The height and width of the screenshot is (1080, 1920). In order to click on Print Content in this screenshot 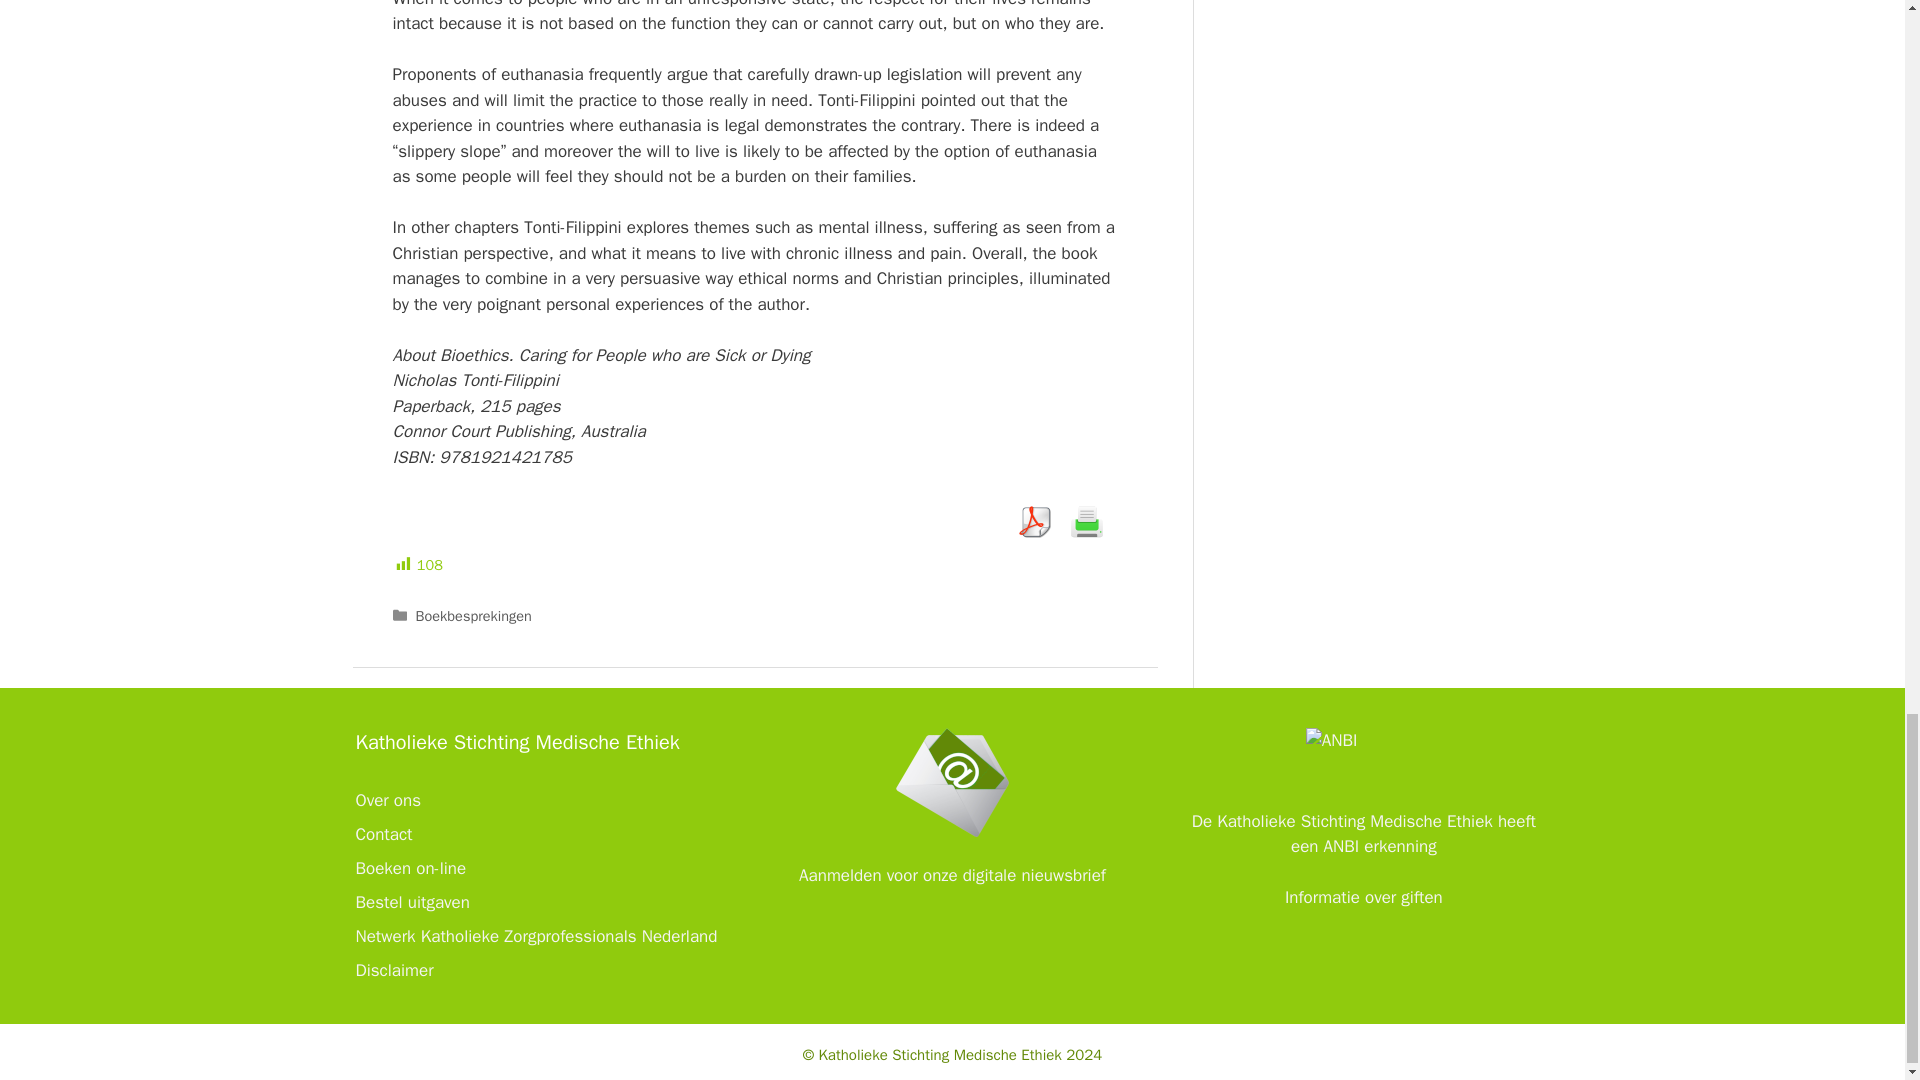, I will do `click(1086, 522)`.